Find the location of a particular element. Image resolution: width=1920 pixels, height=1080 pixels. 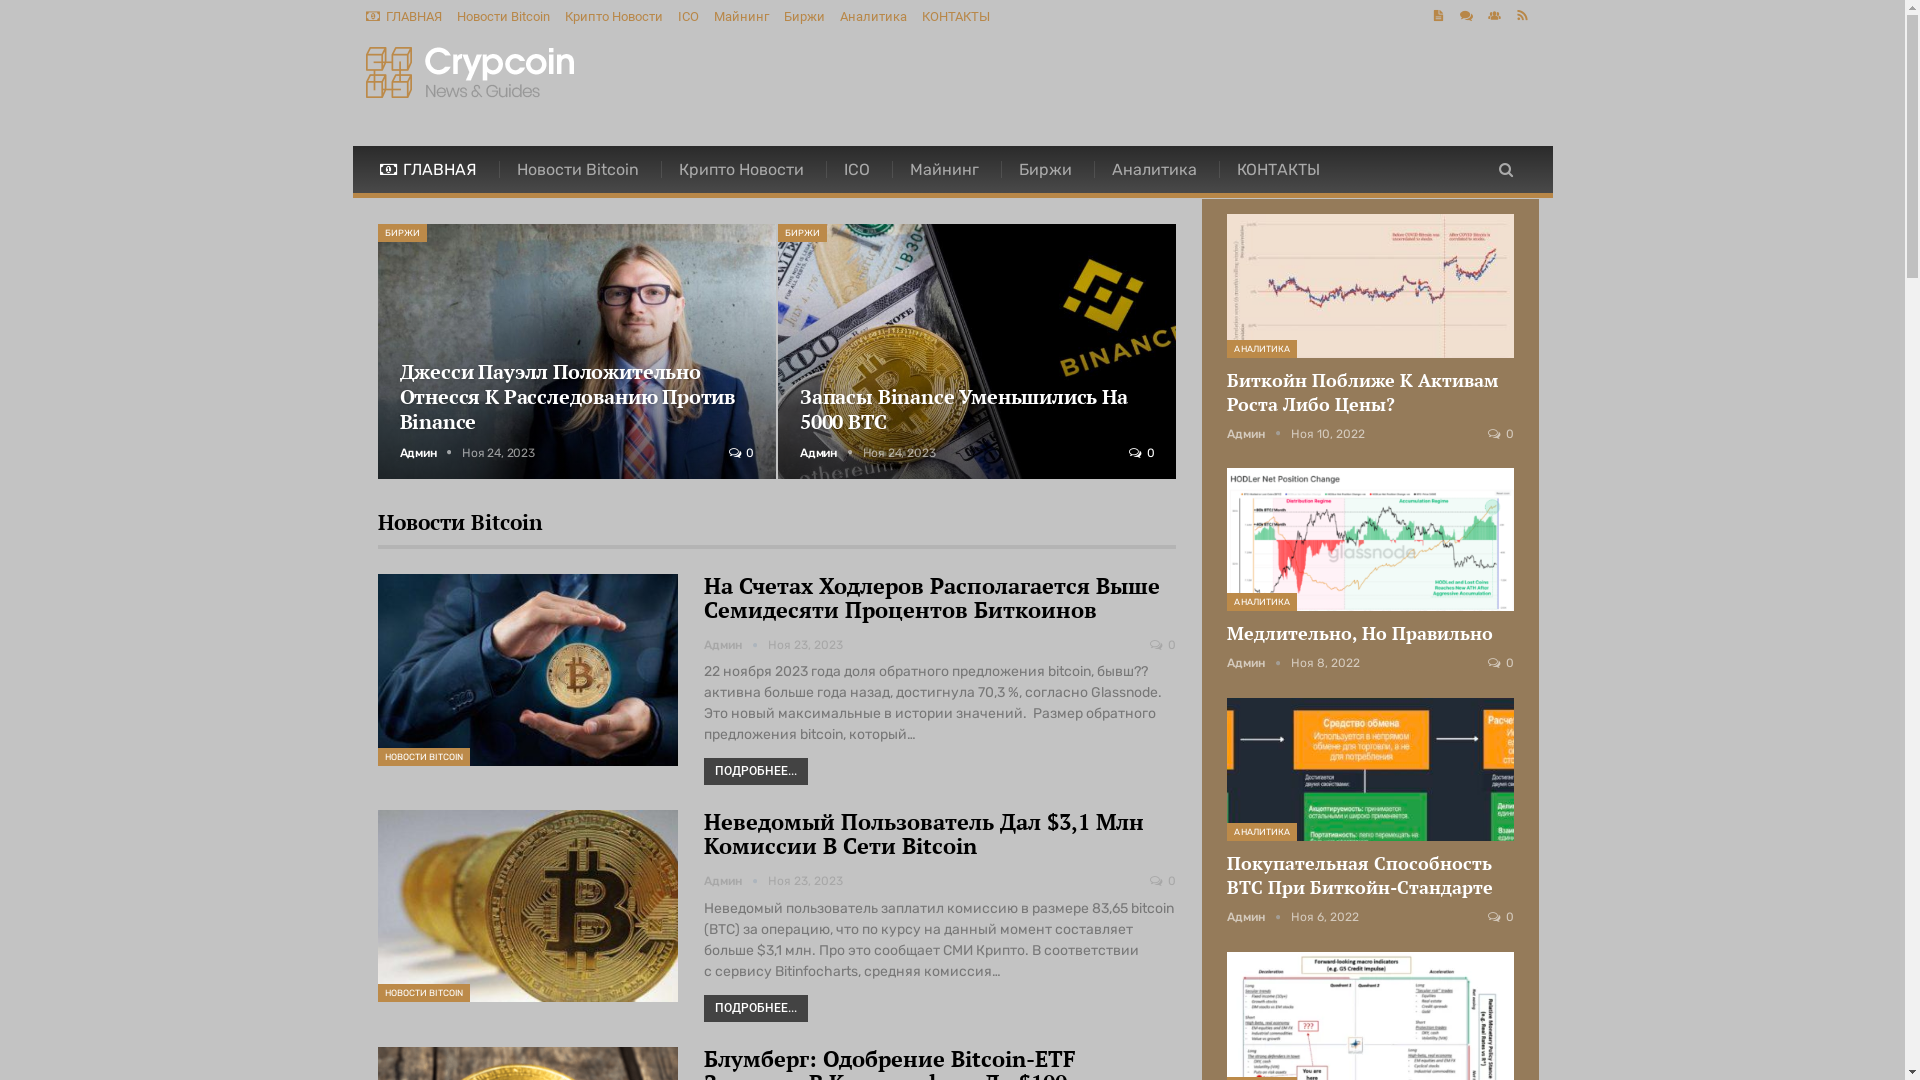

ICO is located at coordinates (858, 170).